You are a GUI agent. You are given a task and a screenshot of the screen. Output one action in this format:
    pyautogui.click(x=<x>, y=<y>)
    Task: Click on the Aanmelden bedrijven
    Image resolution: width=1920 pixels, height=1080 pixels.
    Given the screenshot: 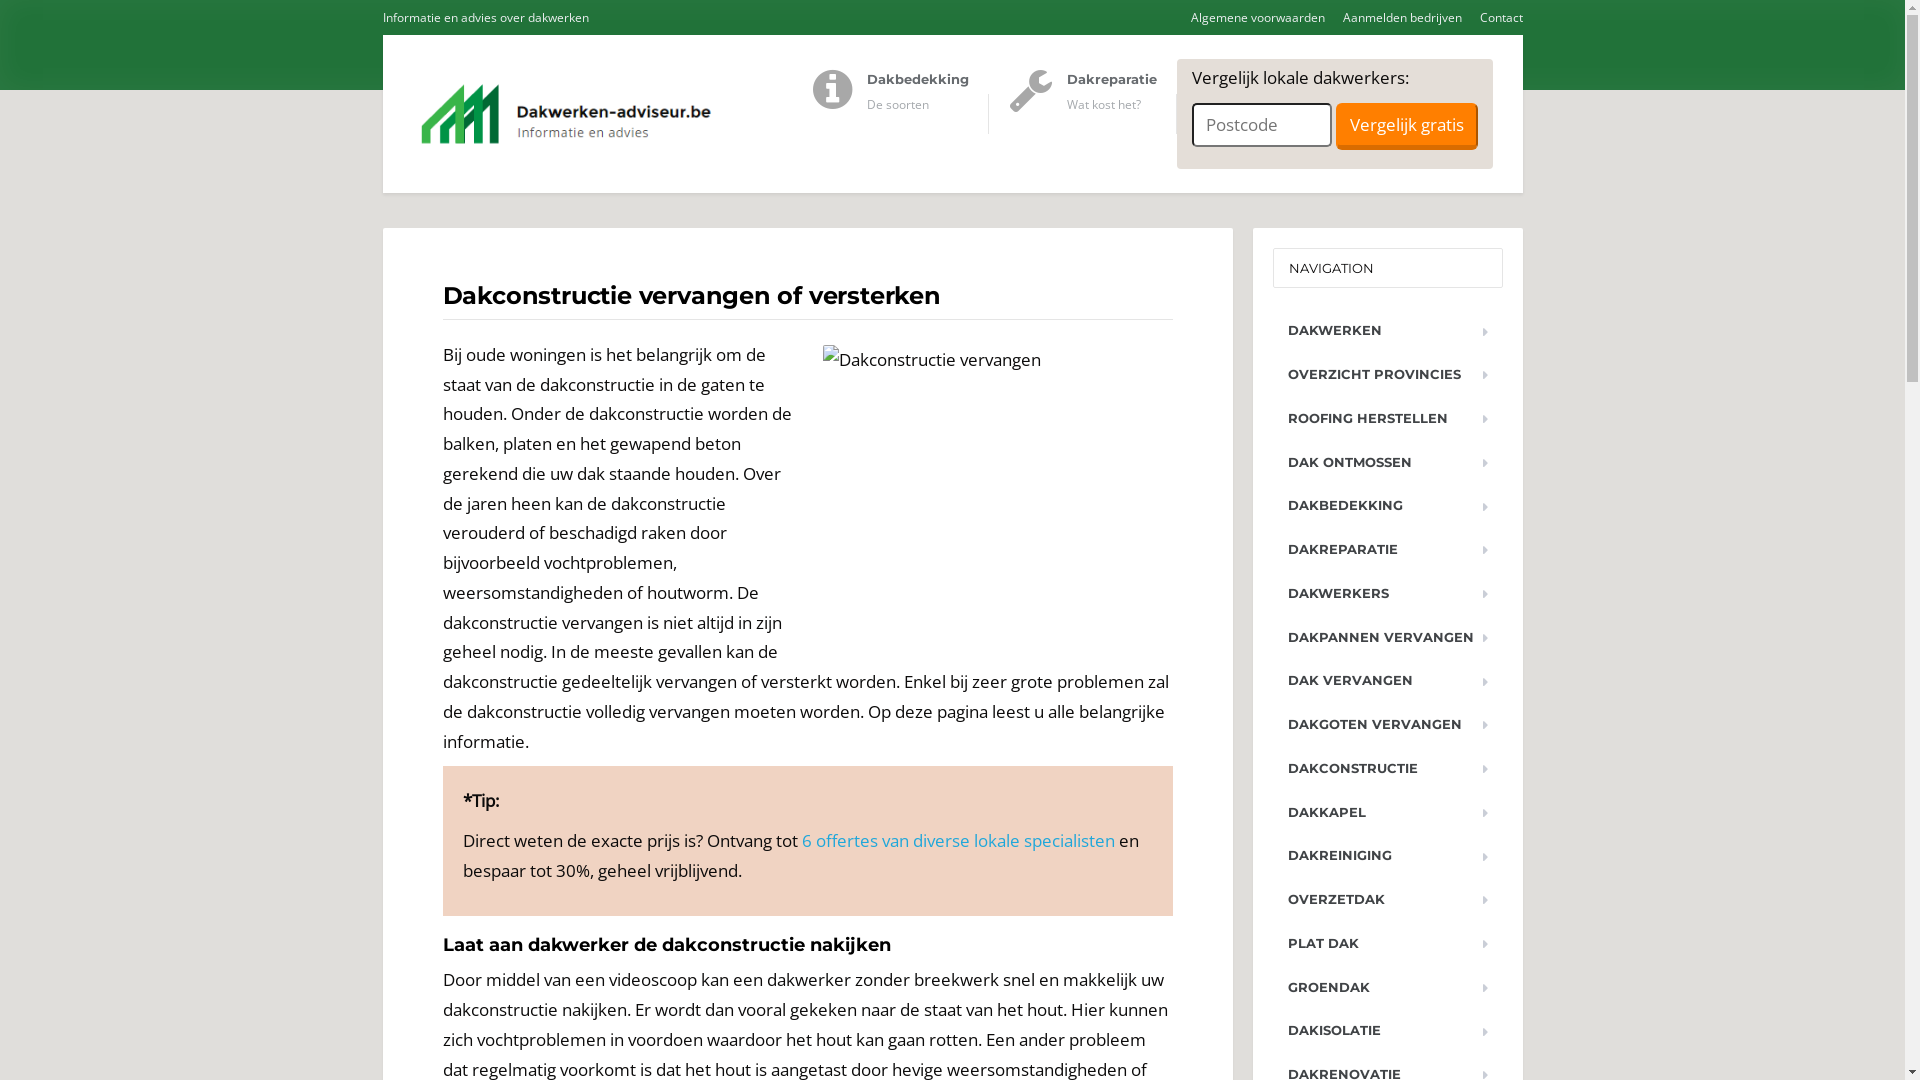 What is the action you would take?
    pyautogui.click(x=1395, y=18)
    